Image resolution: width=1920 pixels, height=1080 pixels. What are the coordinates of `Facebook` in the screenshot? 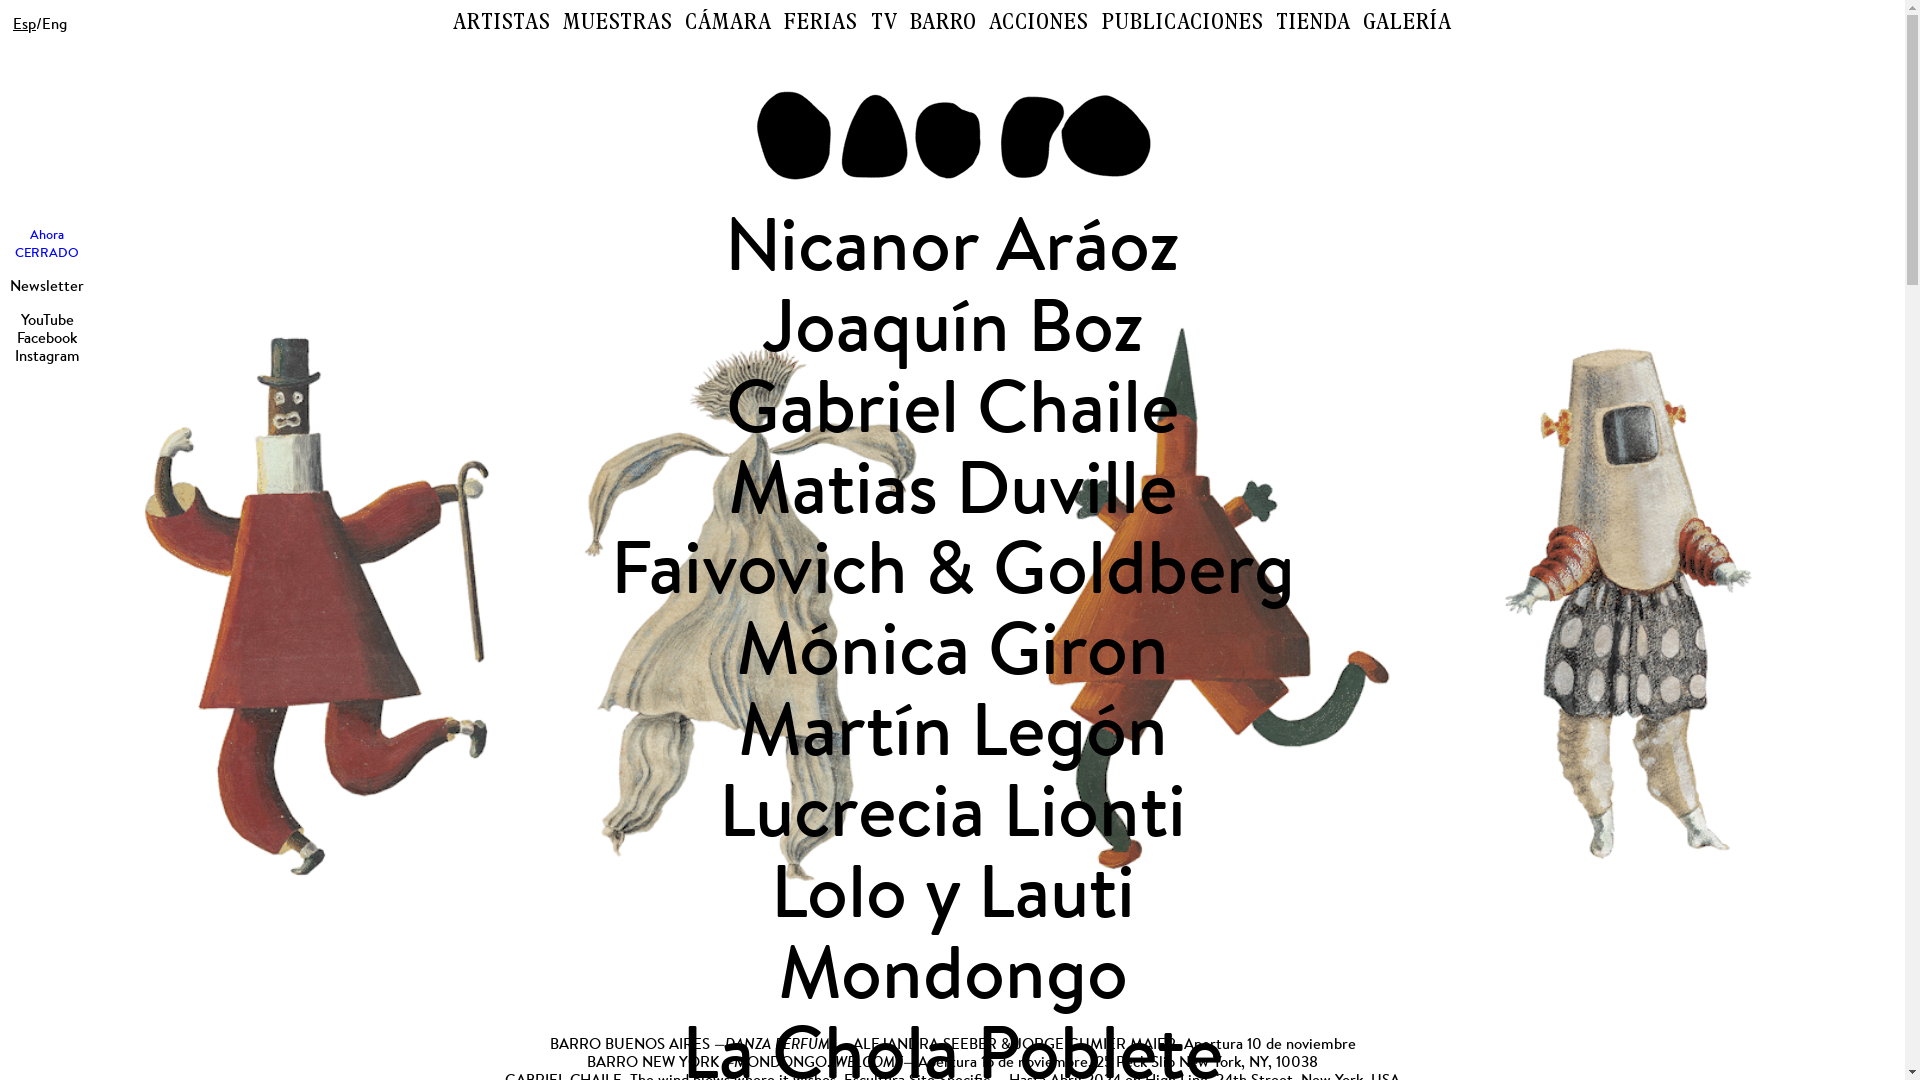 It's located at (47, 338).